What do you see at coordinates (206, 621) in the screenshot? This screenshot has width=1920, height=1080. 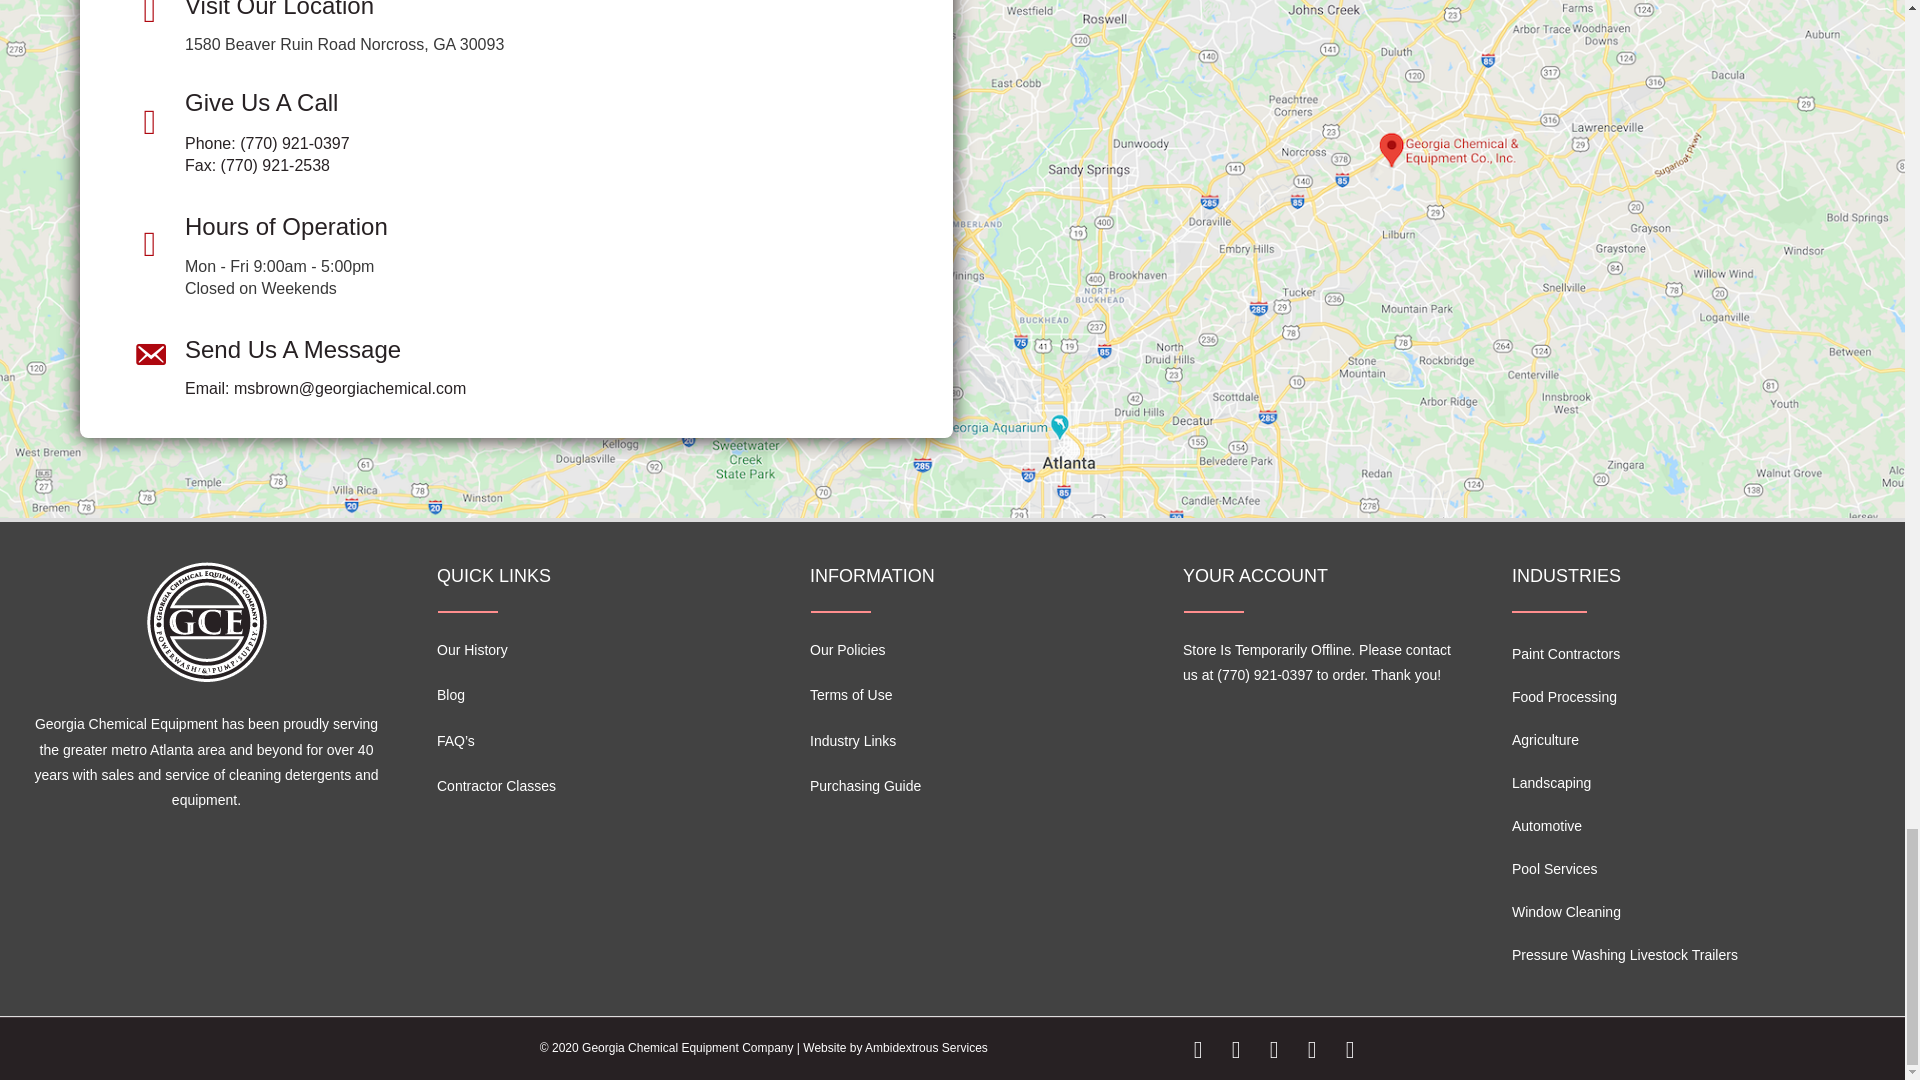 I see `GCE Black Logo` at bounding box center [206, 621].